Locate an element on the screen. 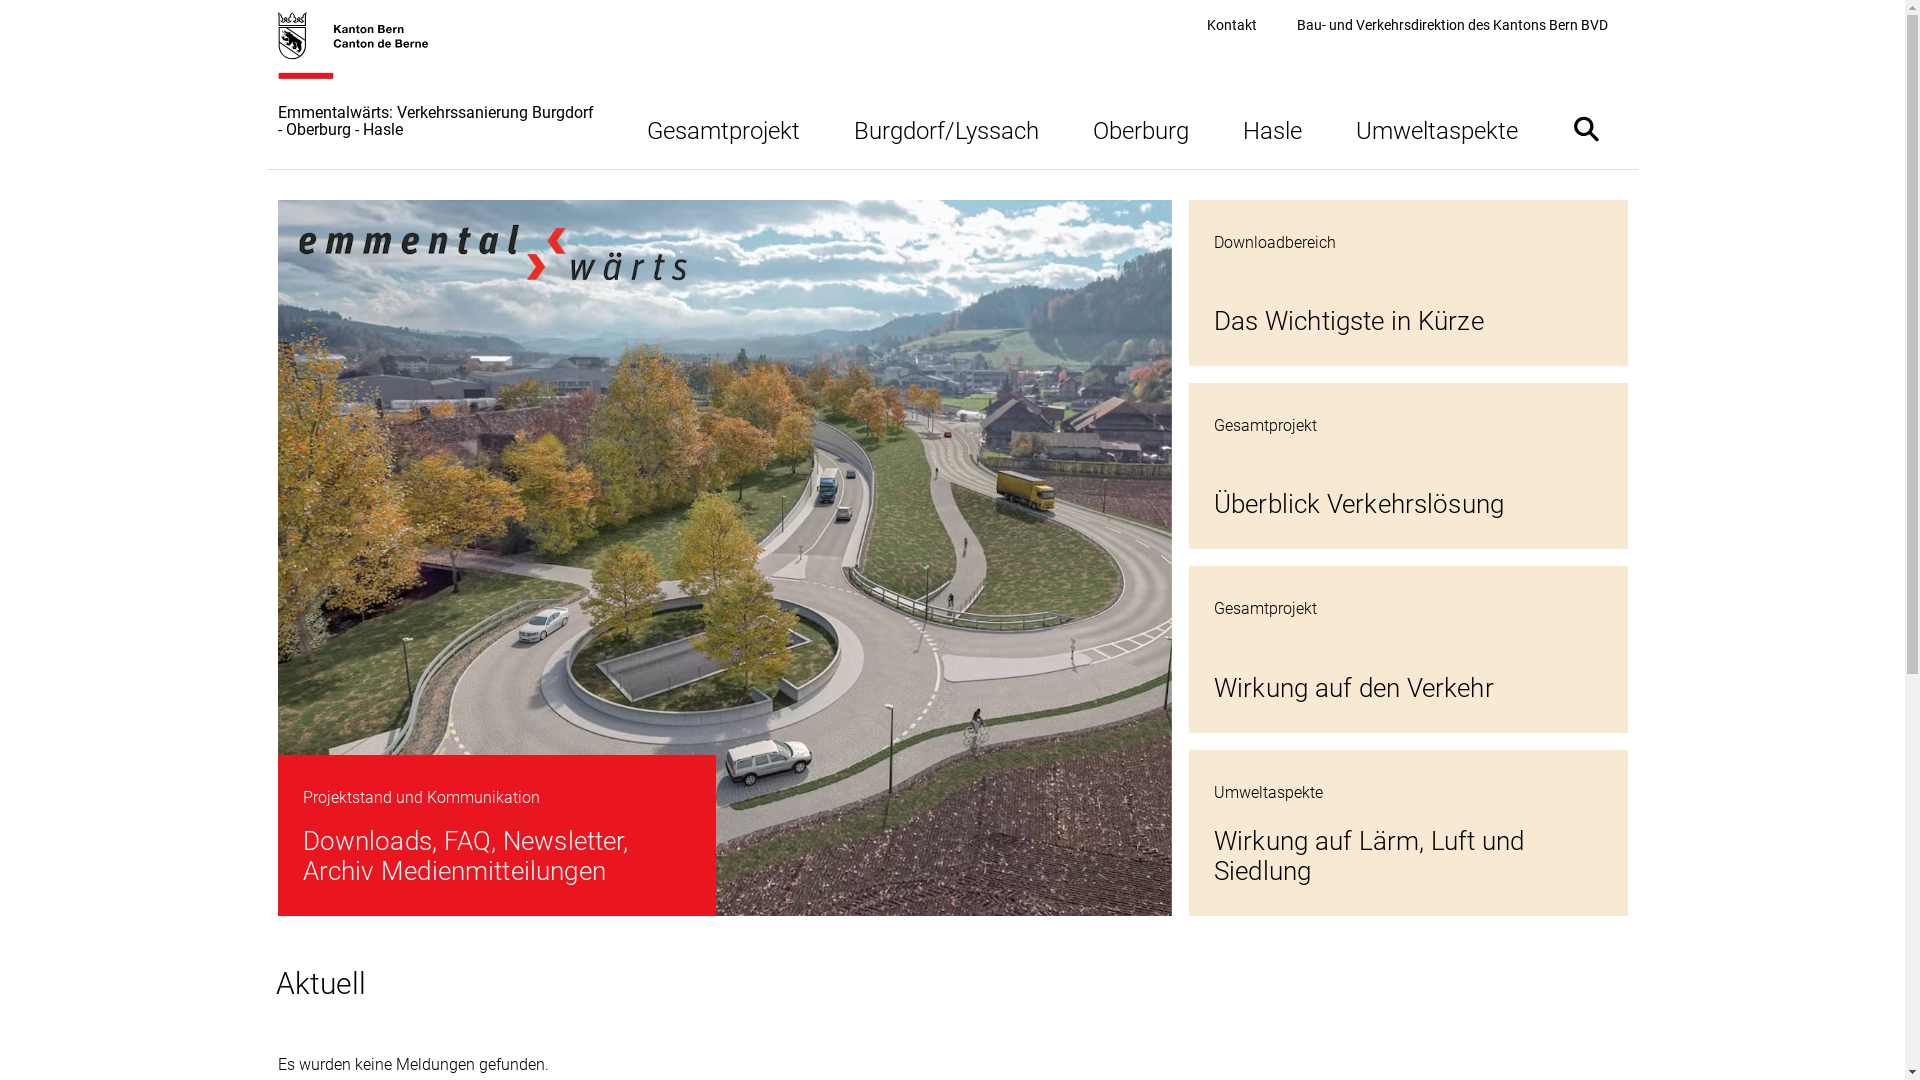  Burgdorf/Lyssach is located at coordinates (946, 128).